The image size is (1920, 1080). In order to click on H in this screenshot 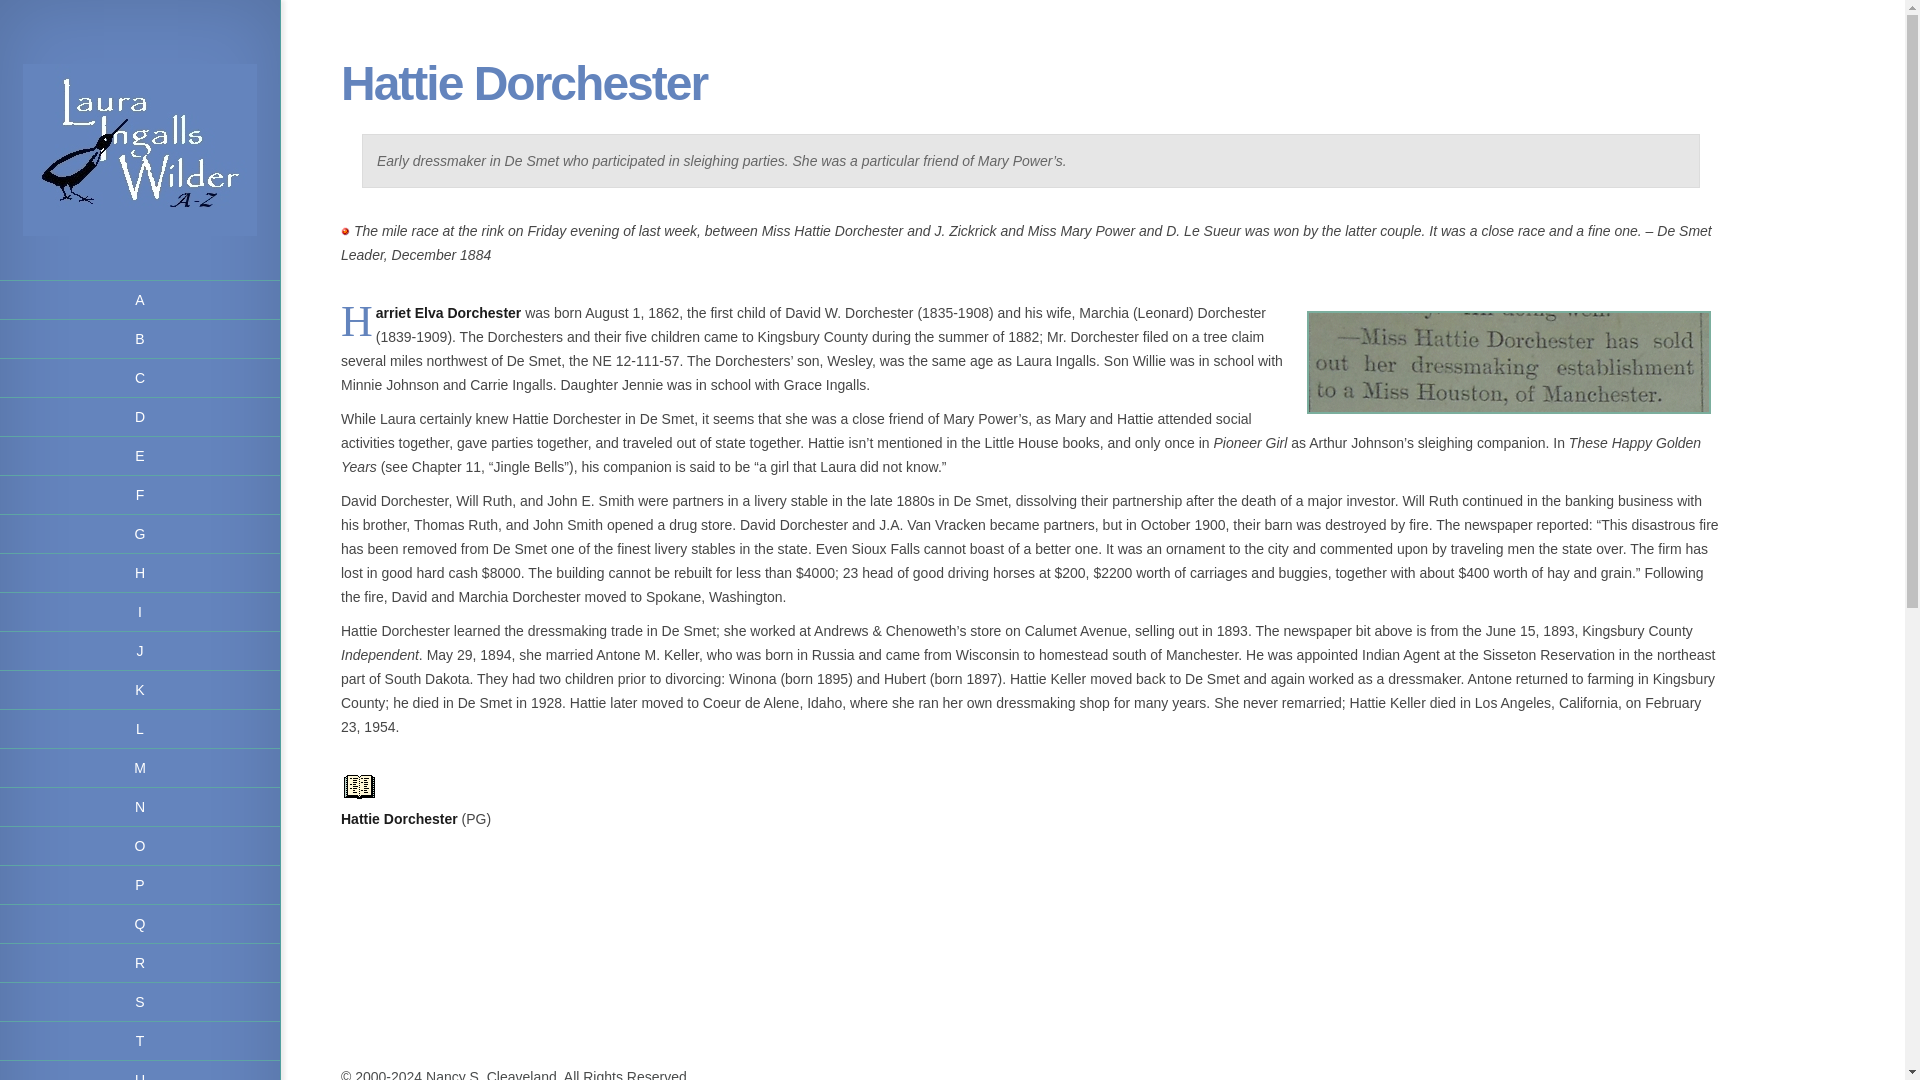, I will do `click(140, 573)`.